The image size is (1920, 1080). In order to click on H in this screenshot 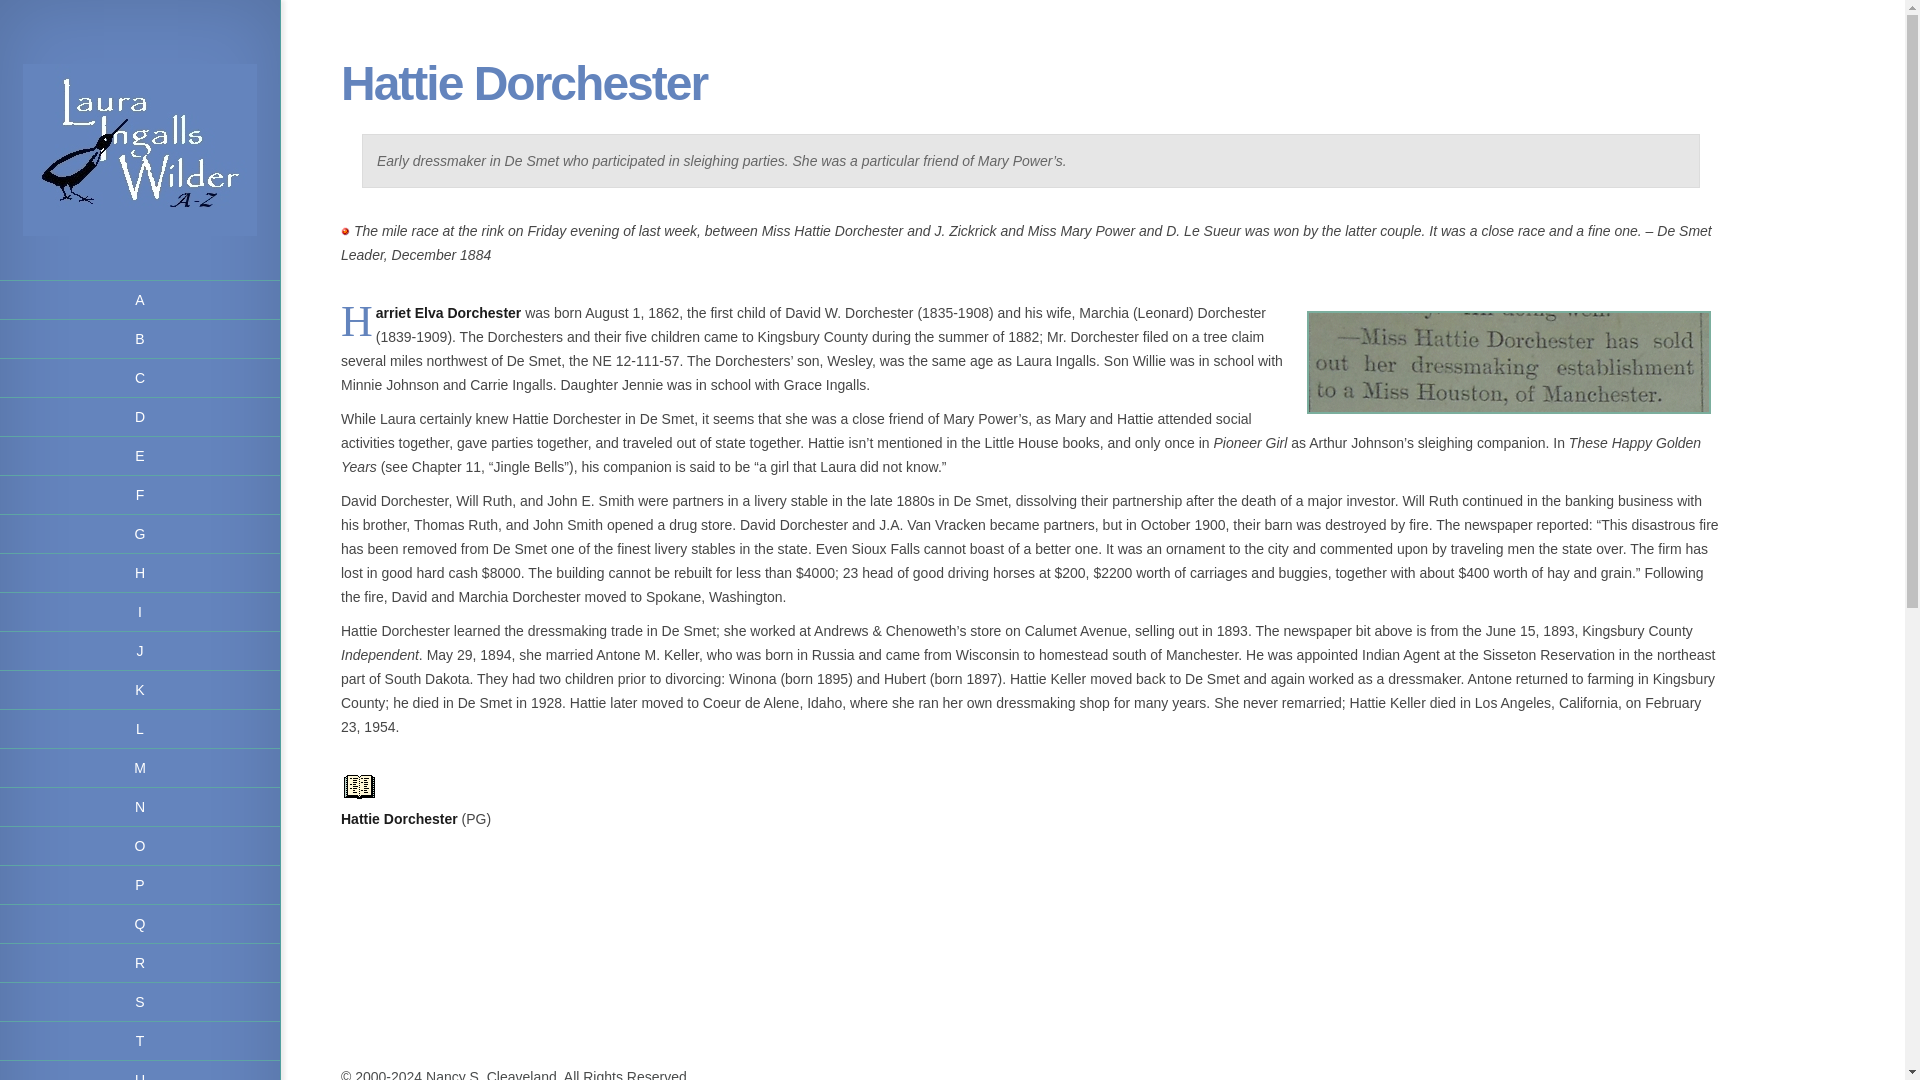, I will do `click(140, 573)`.